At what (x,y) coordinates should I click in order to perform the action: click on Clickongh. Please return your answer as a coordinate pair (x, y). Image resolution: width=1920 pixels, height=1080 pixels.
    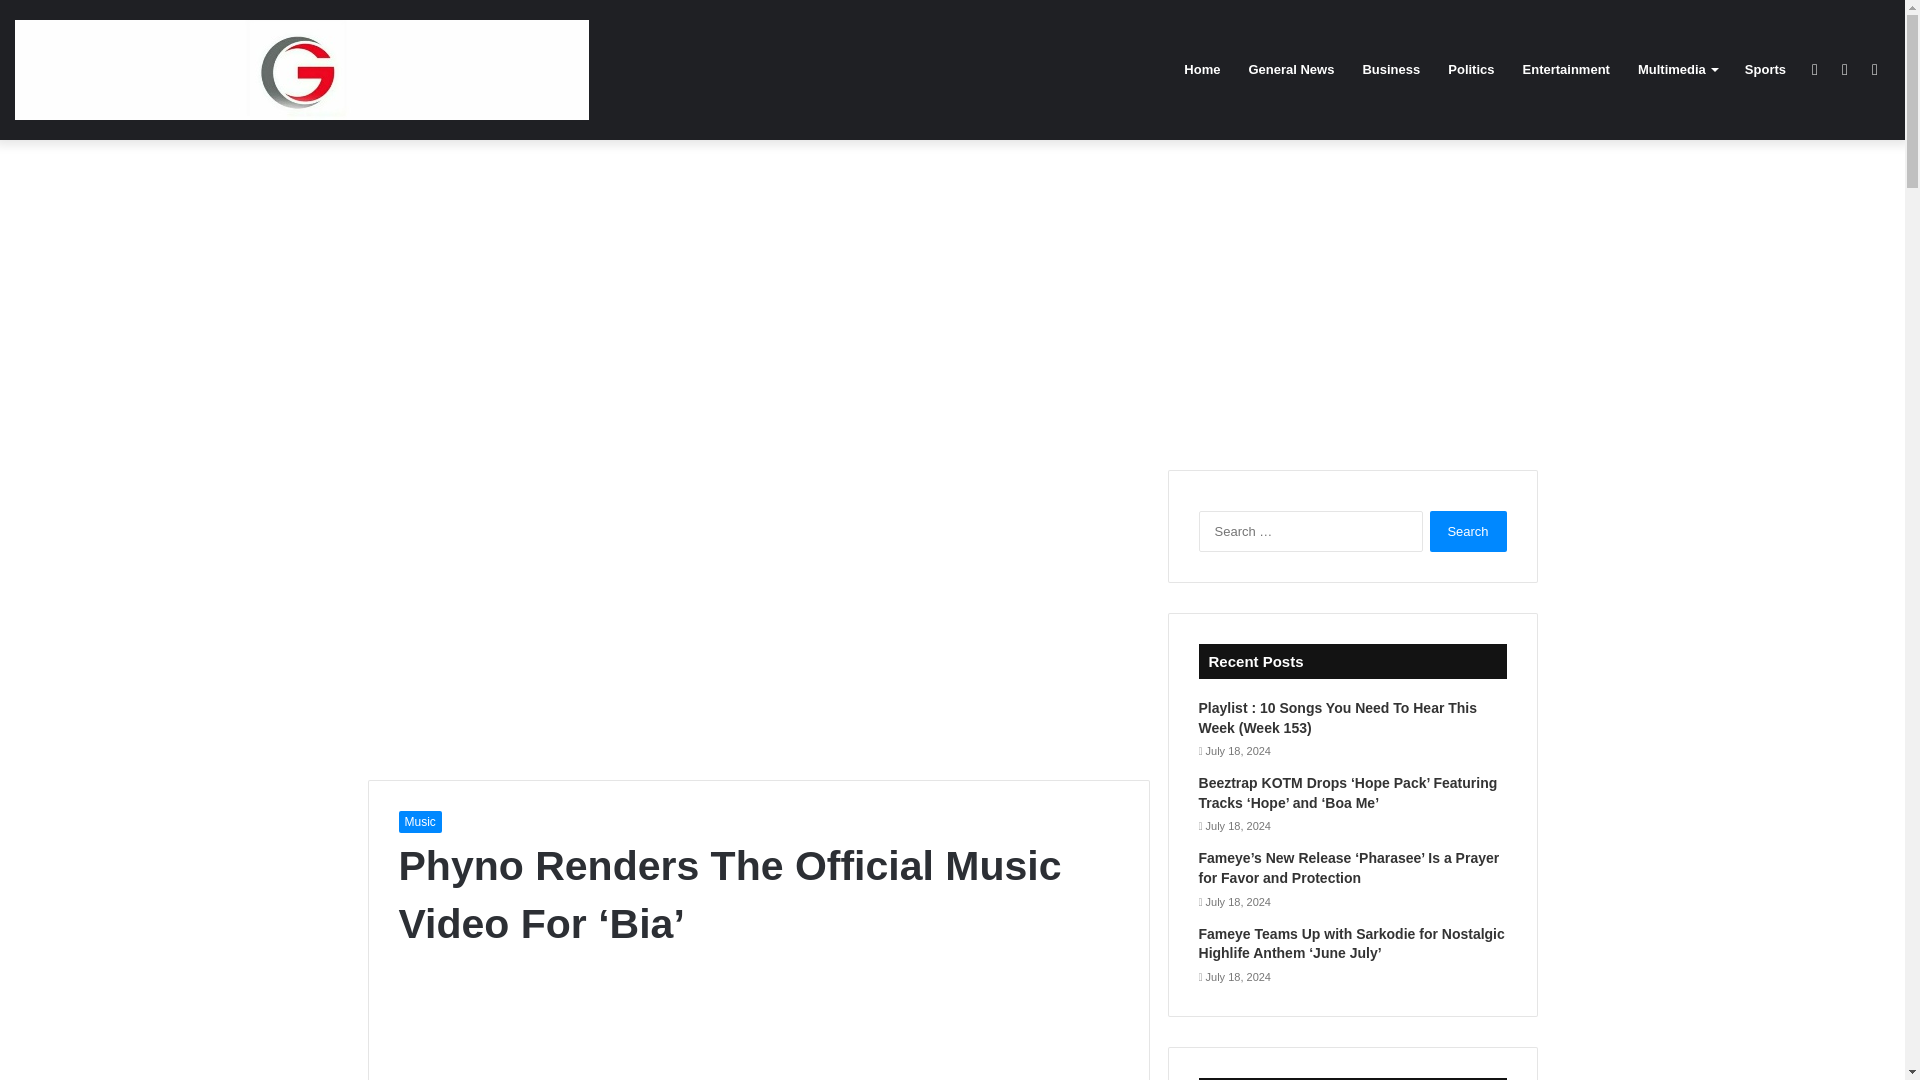
    Looking at the image, I should click on (302, 70).